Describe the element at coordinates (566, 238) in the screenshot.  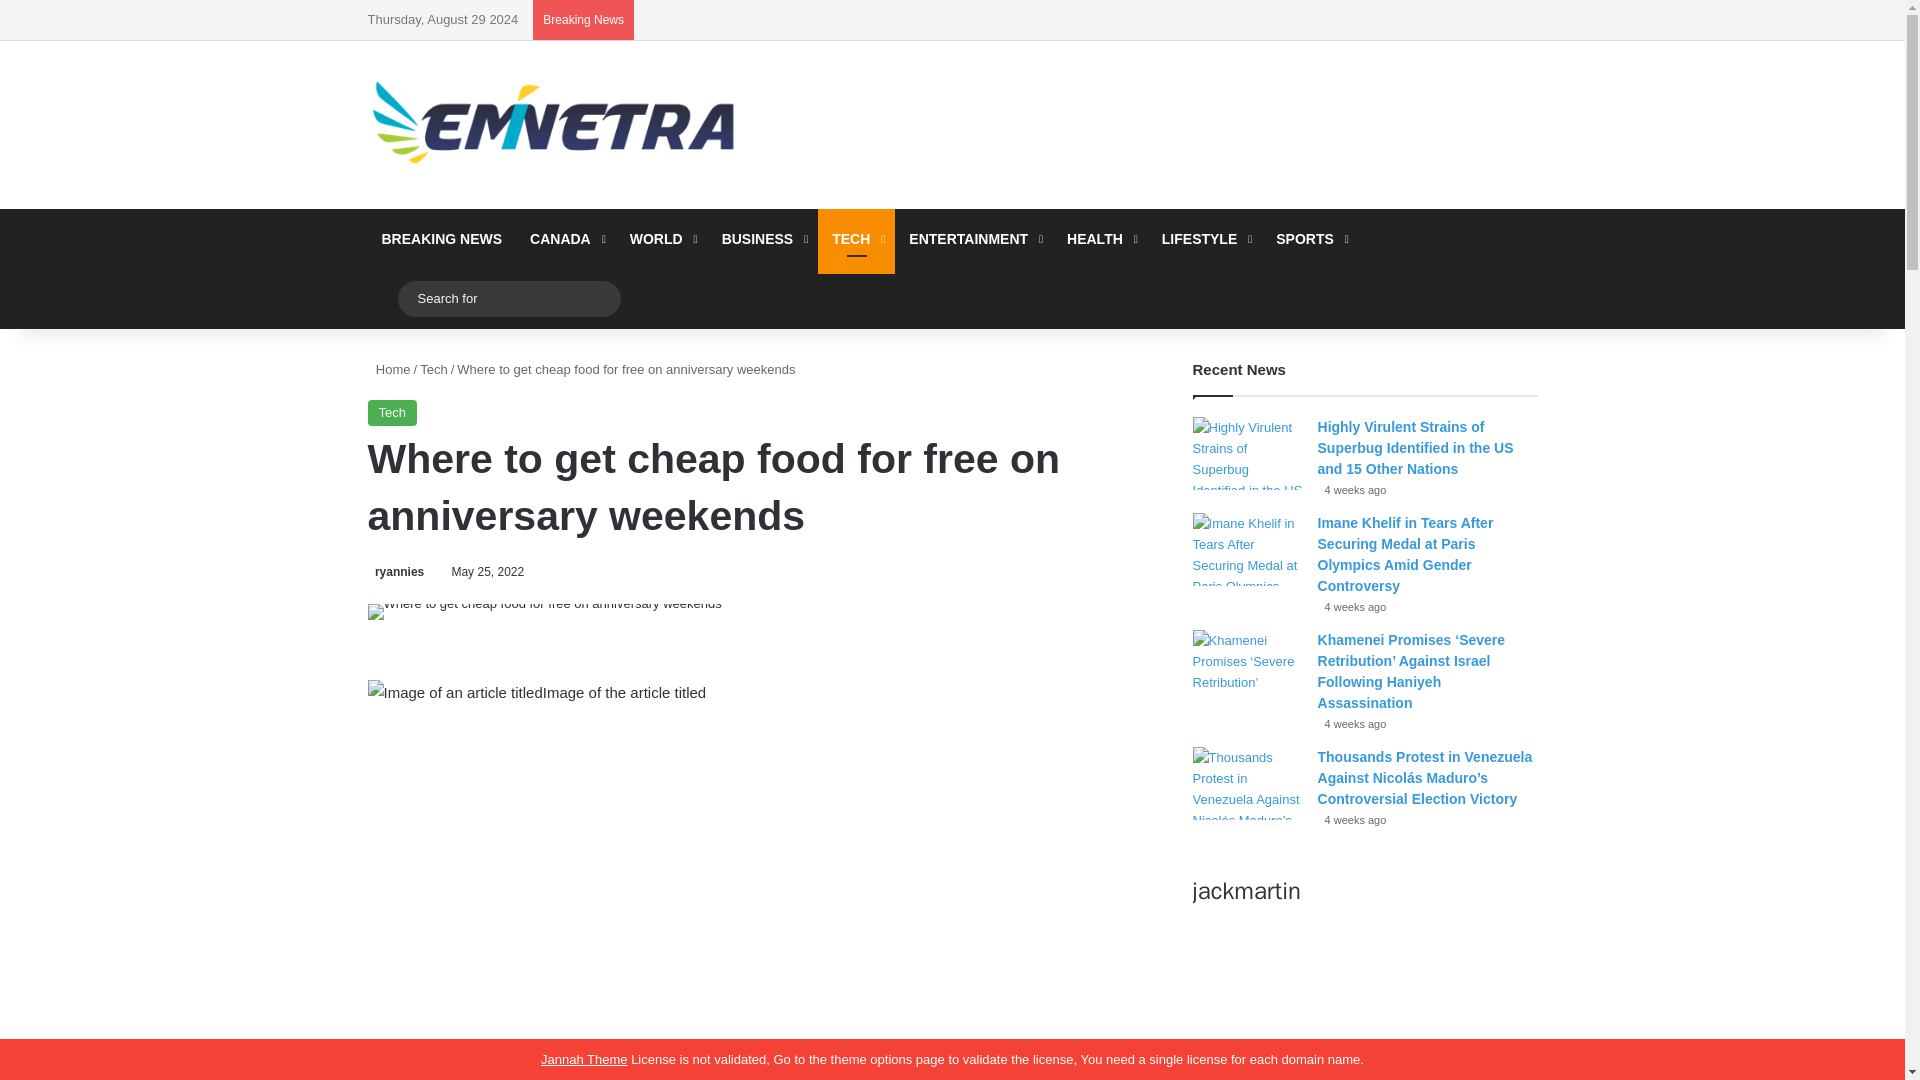
I see `CANADA` at that location.